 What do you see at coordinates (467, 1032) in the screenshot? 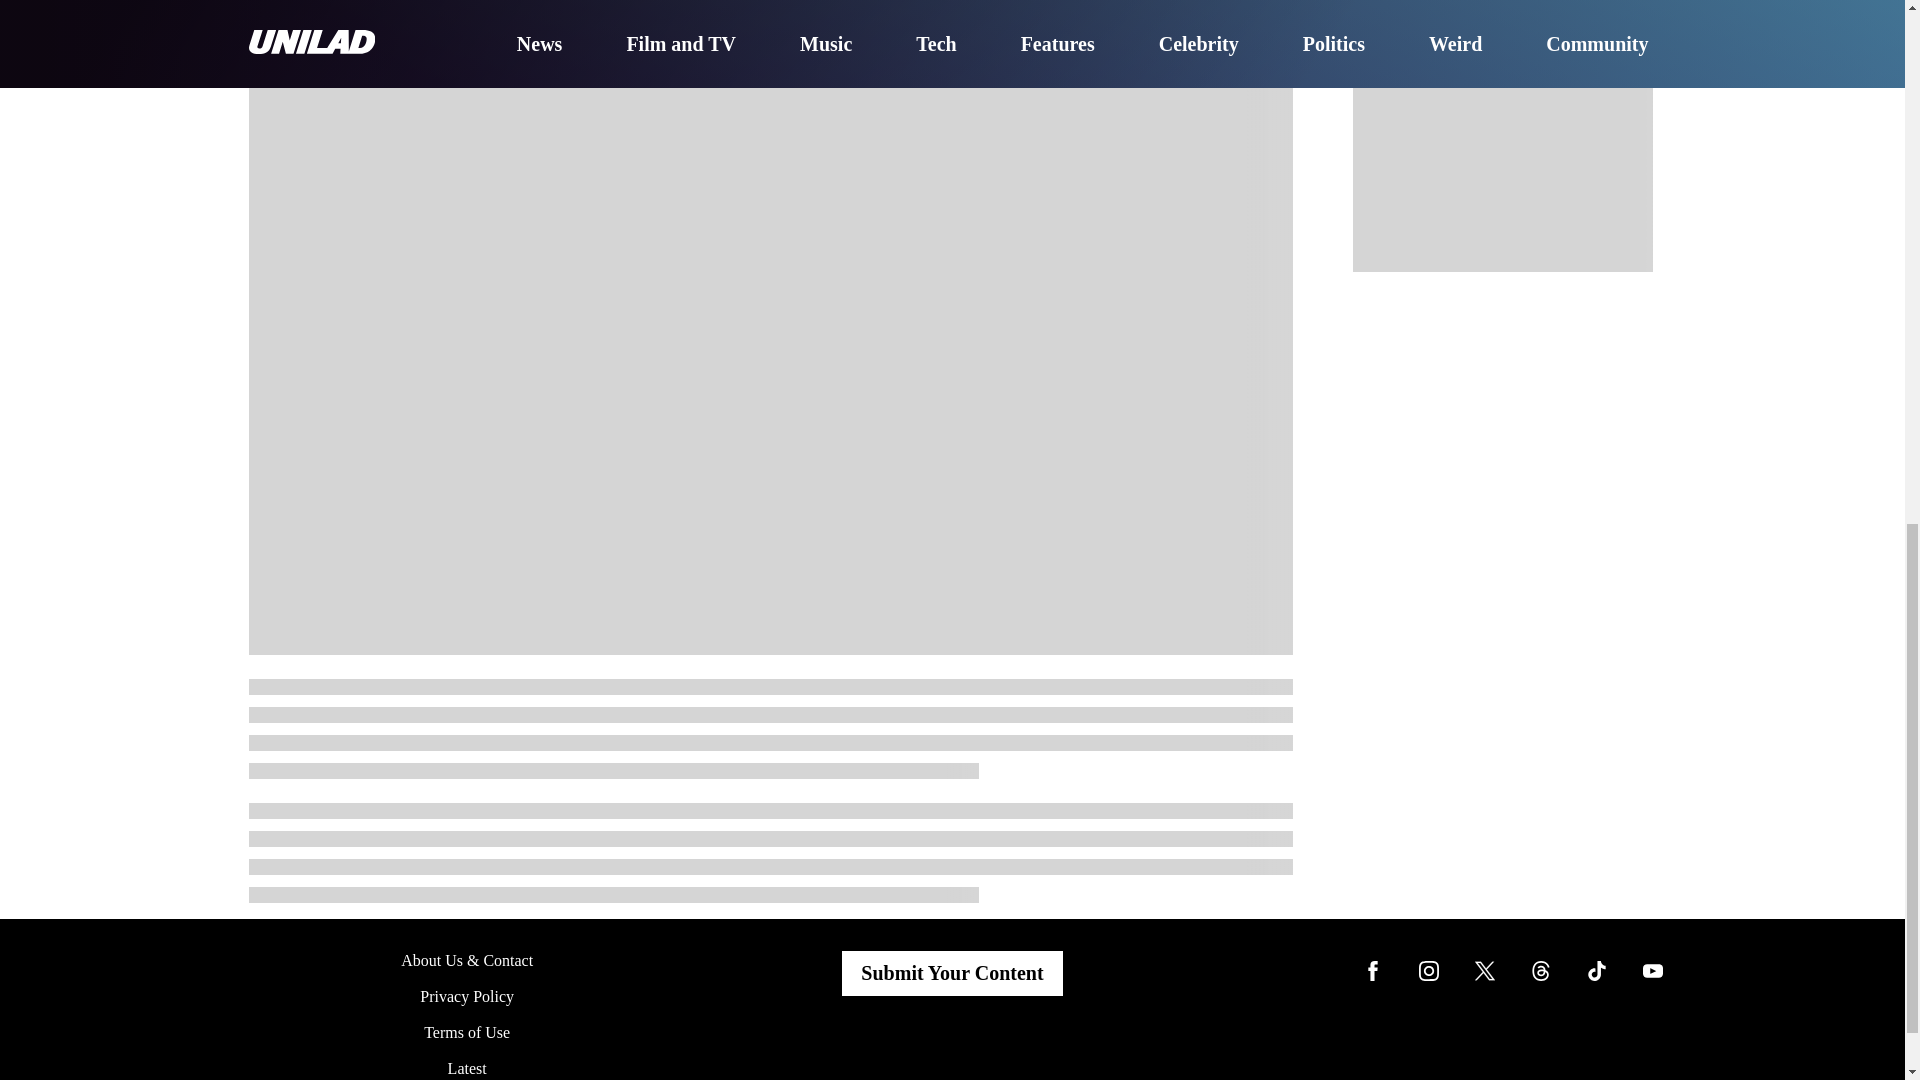
I see `Terms of Use` at bounding box center [467, 1032].